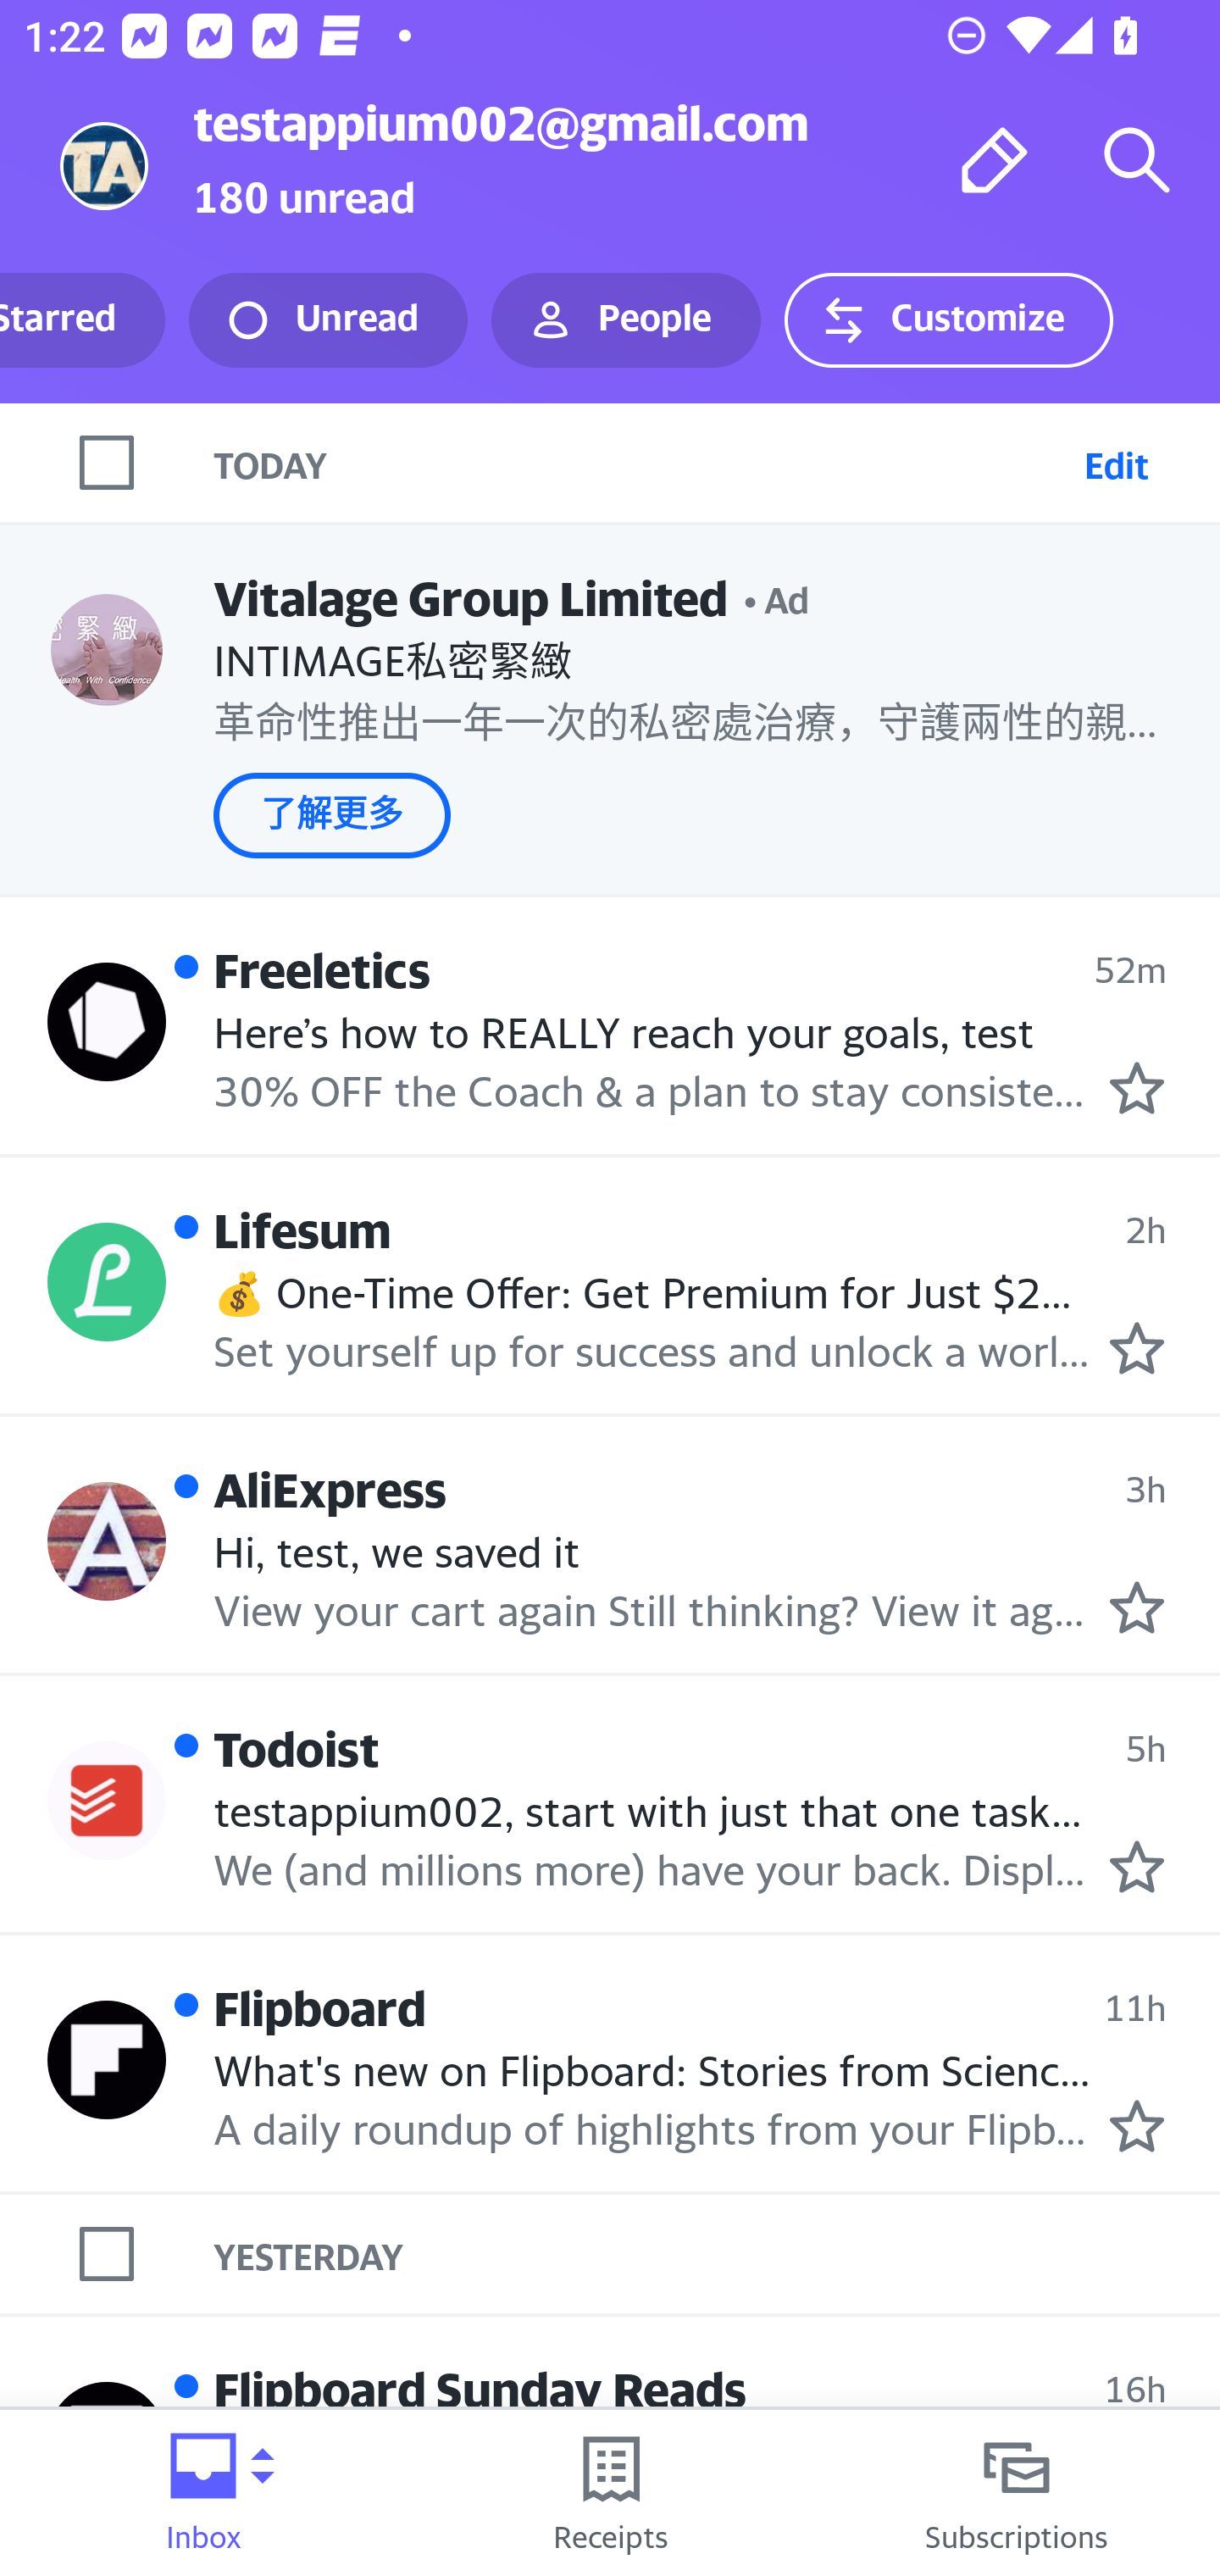 The height and width of the screenshot is (2576, 1220). I want to click on Mark as starred., so click(1137, 1088).